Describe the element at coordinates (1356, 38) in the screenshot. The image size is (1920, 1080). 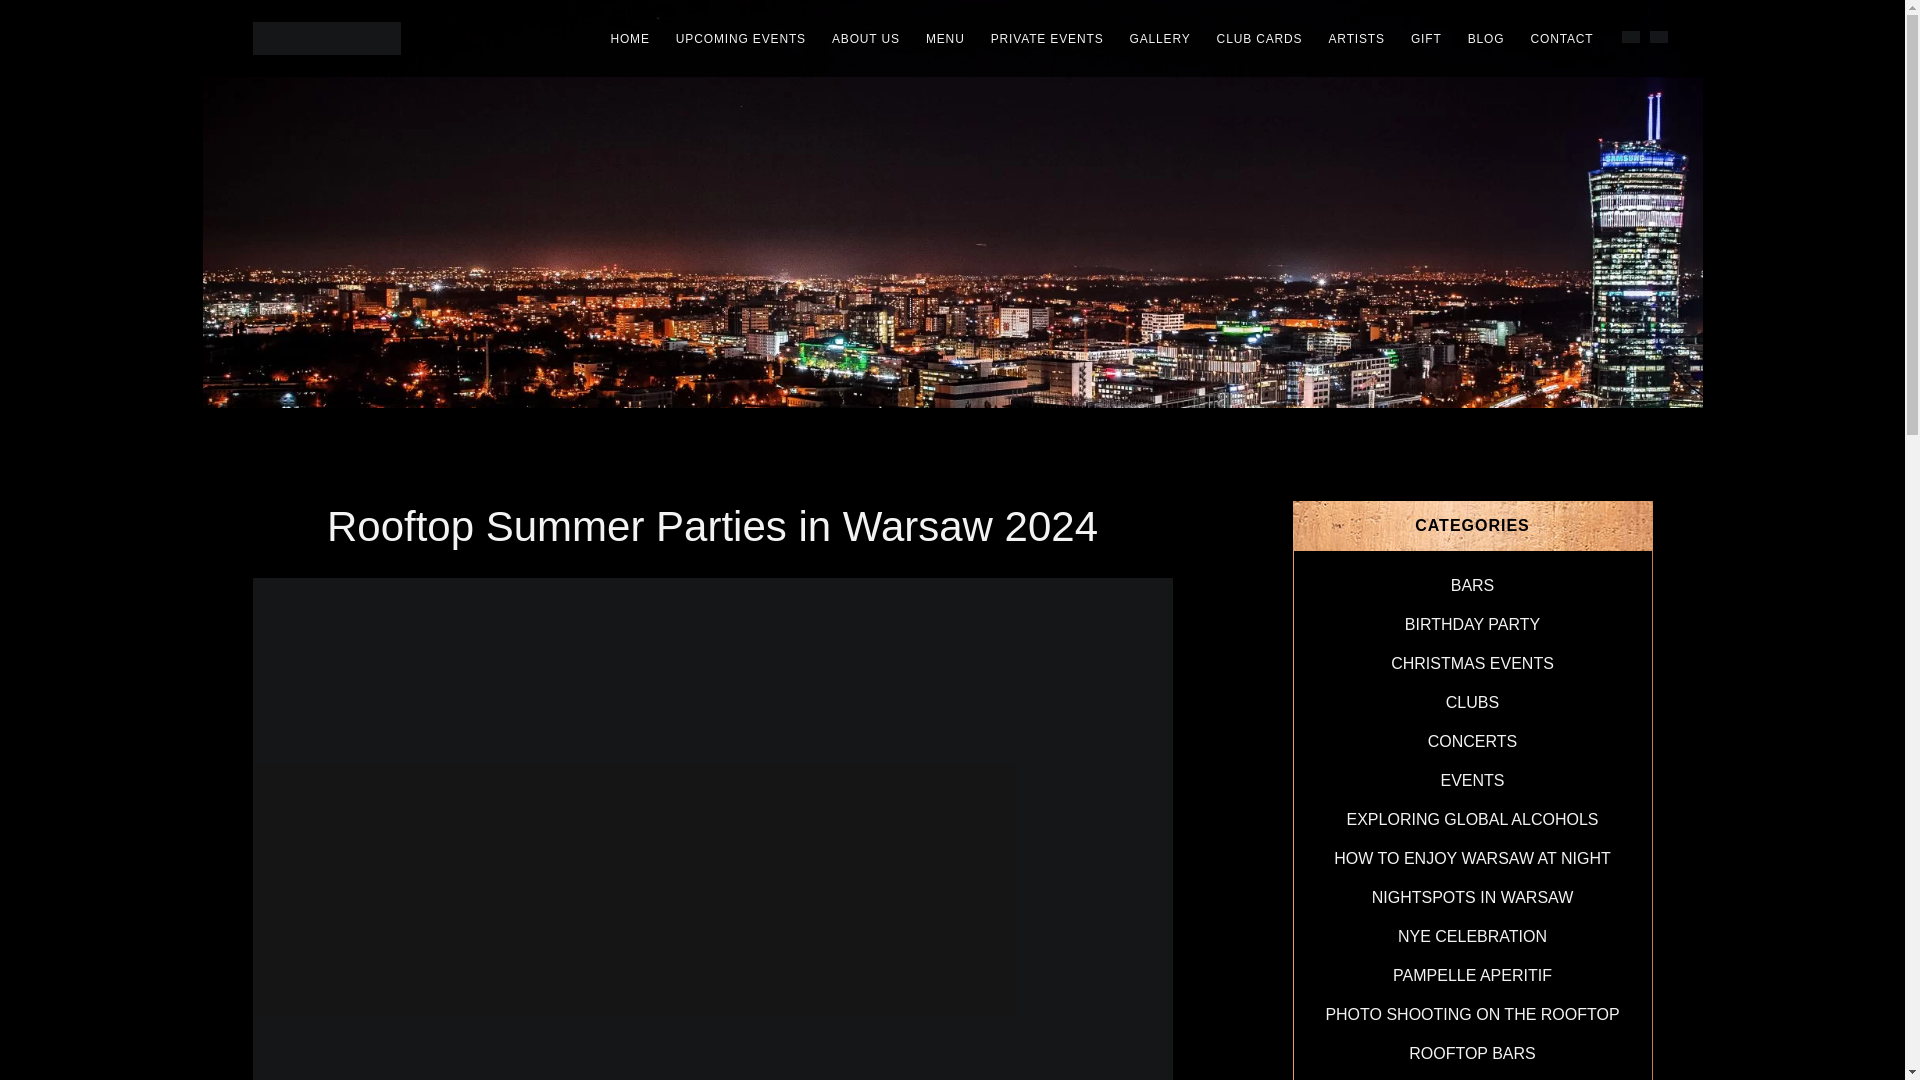
I see `ARTISTS` at that location.